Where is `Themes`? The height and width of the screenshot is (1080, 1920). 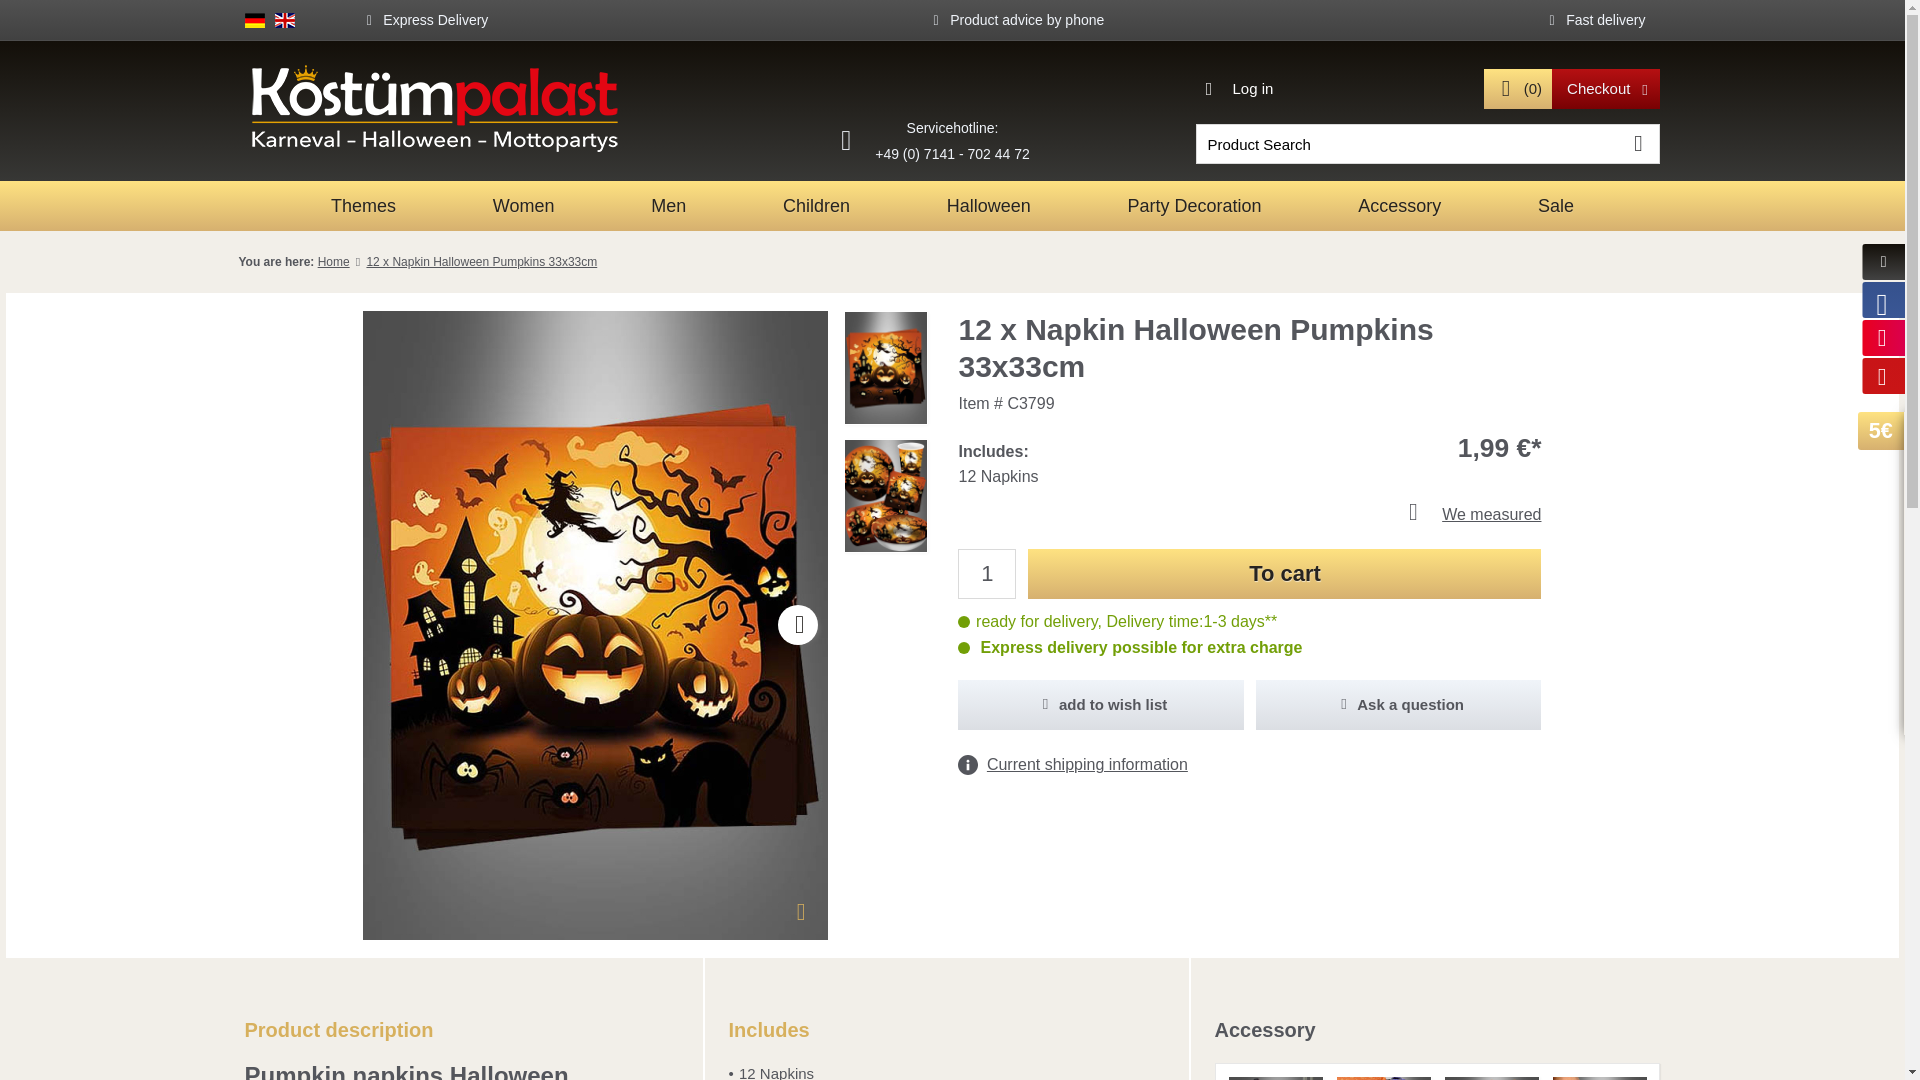
Themes is located at coordinates (362, 206).